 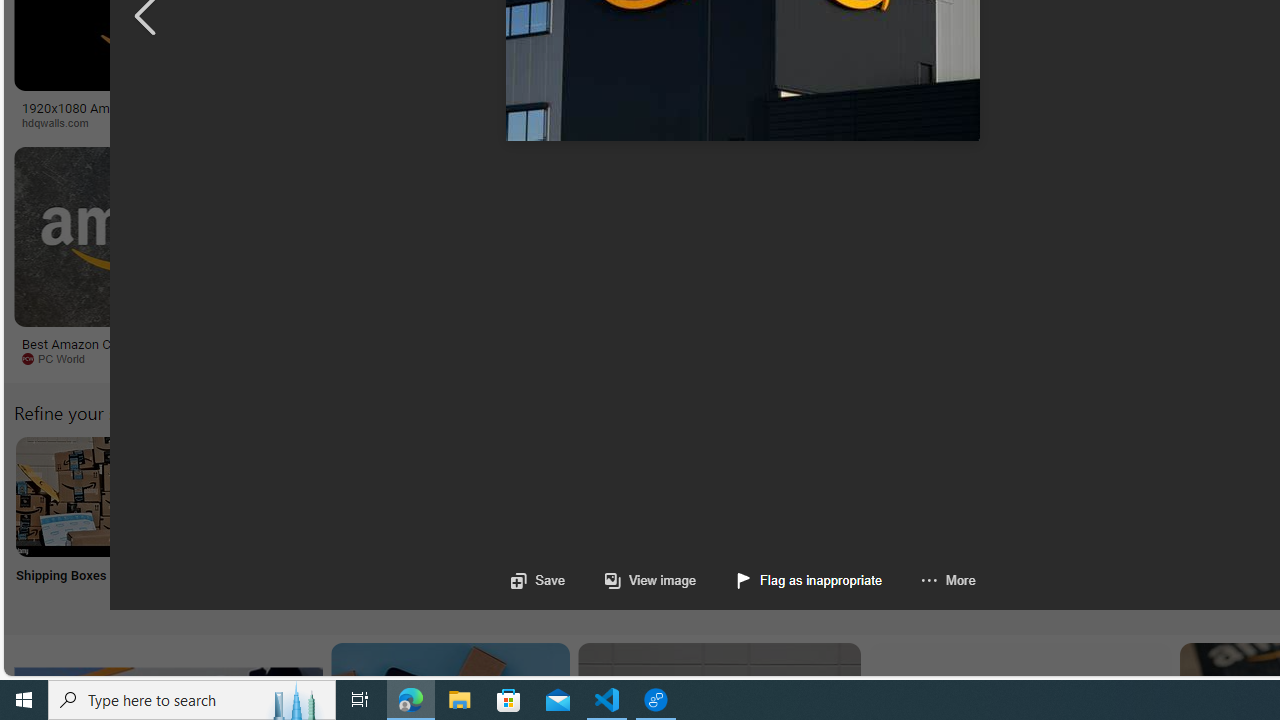 What do you see at coordinates (999, 522) in the screenshot?
I see `Amazon Wish List Wish List` at bounding box center [999, 522].